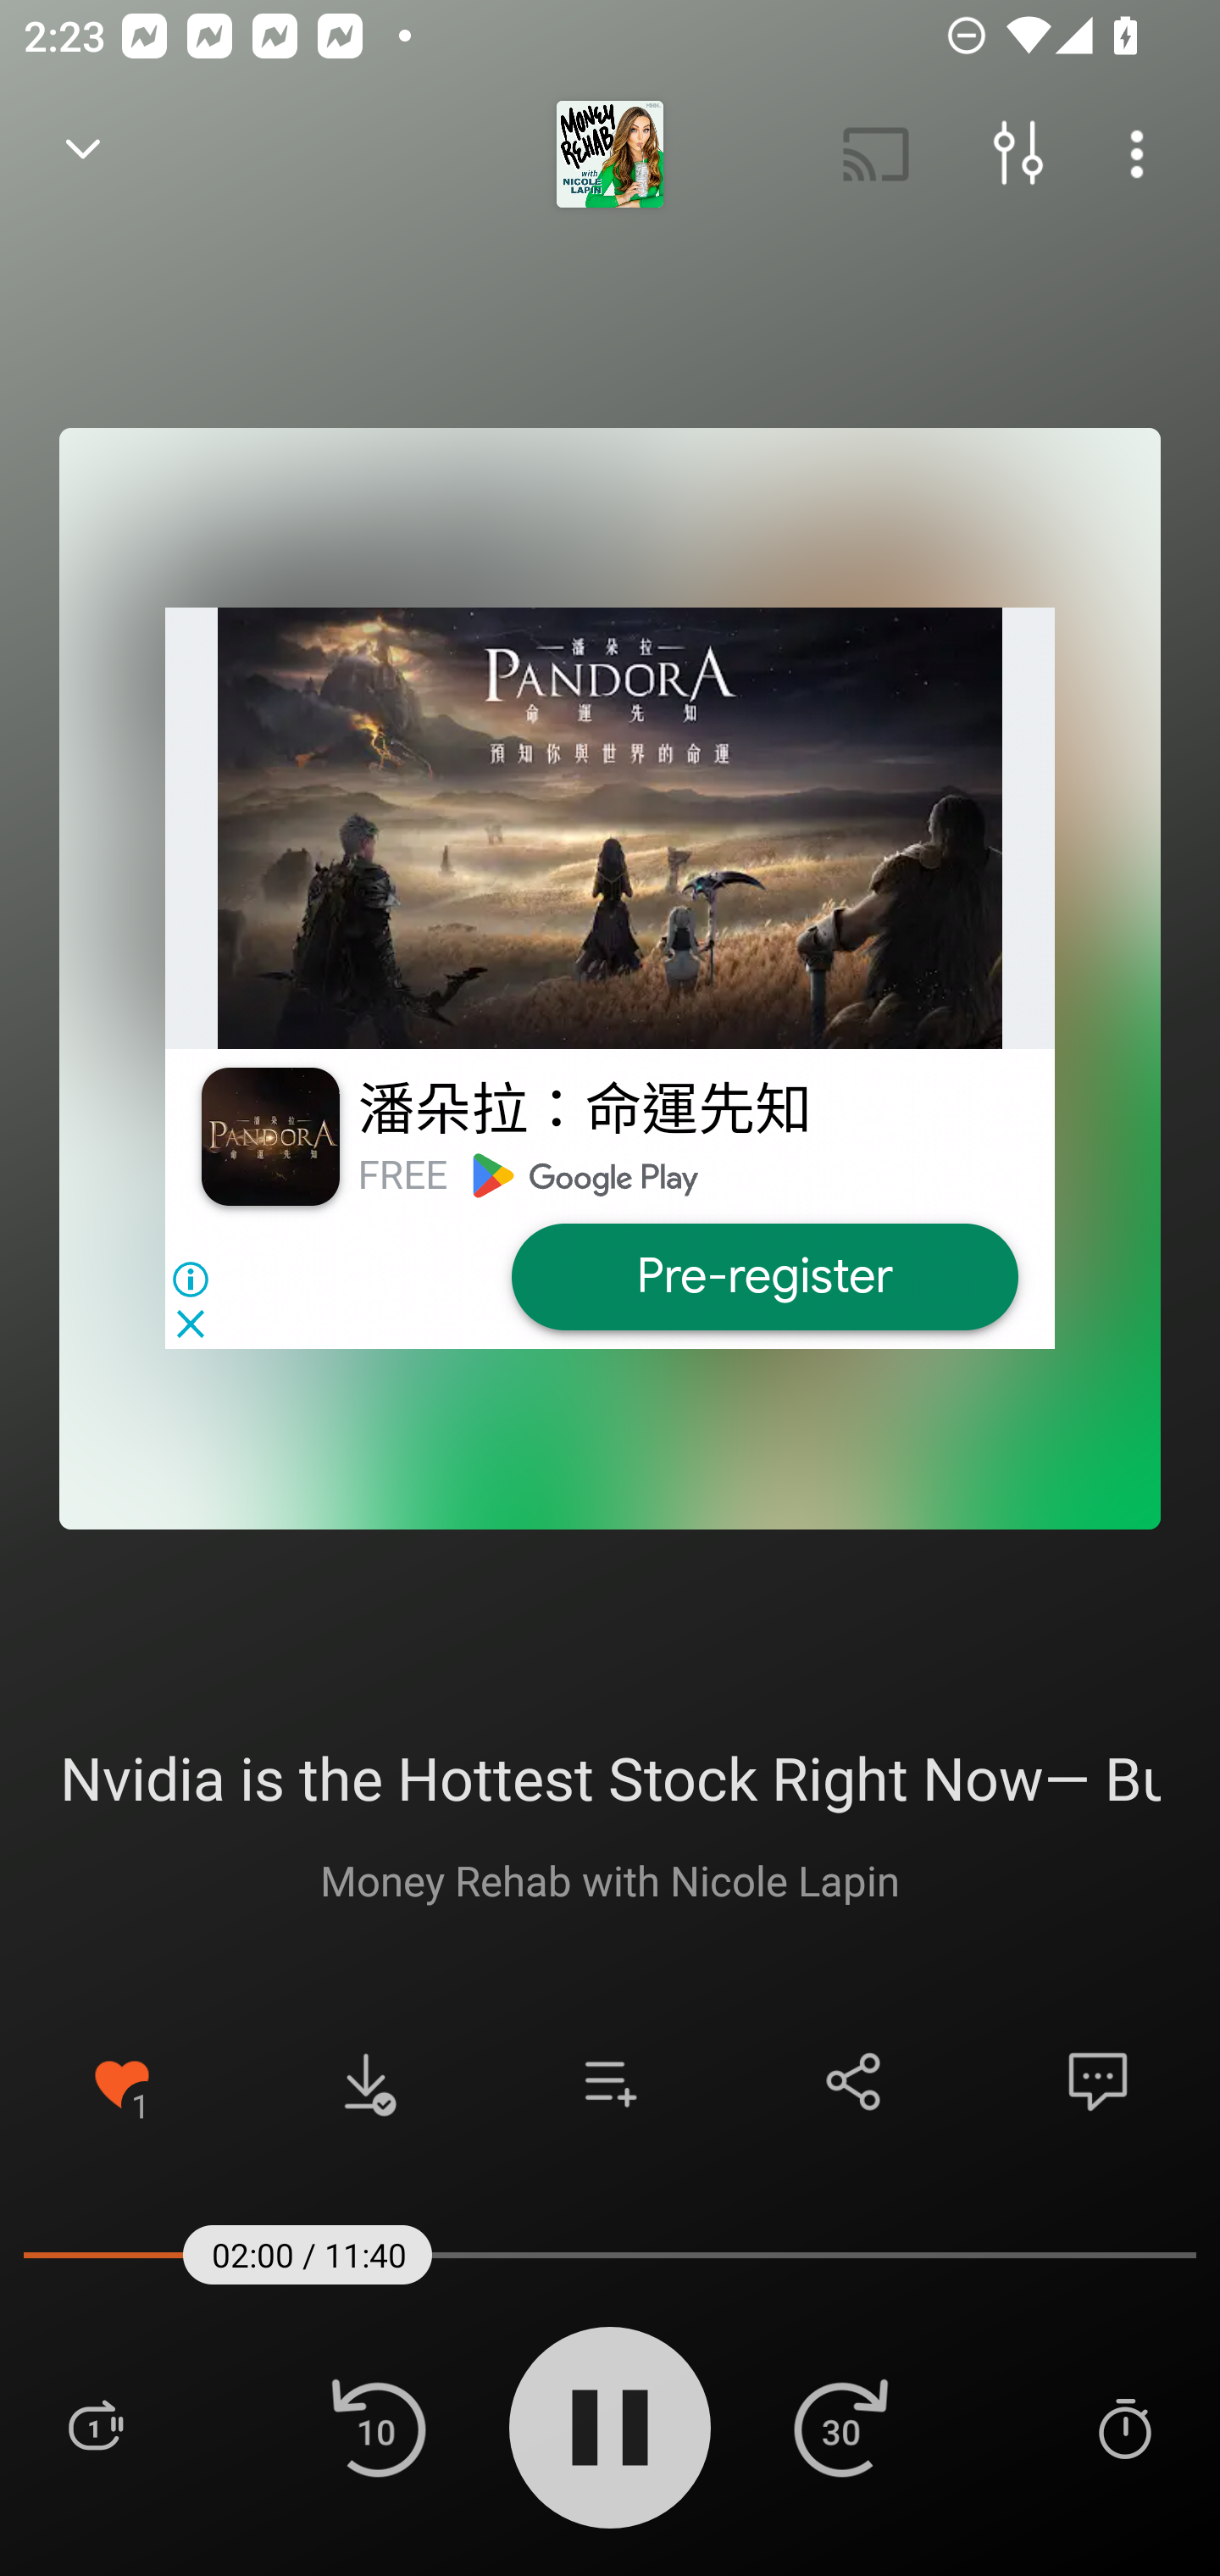 The image size is (1220, 2576). What do you see at coordinates (1098, 2081) in the screenshot?
I see `Comments` at bounding box center [1098, 2081].